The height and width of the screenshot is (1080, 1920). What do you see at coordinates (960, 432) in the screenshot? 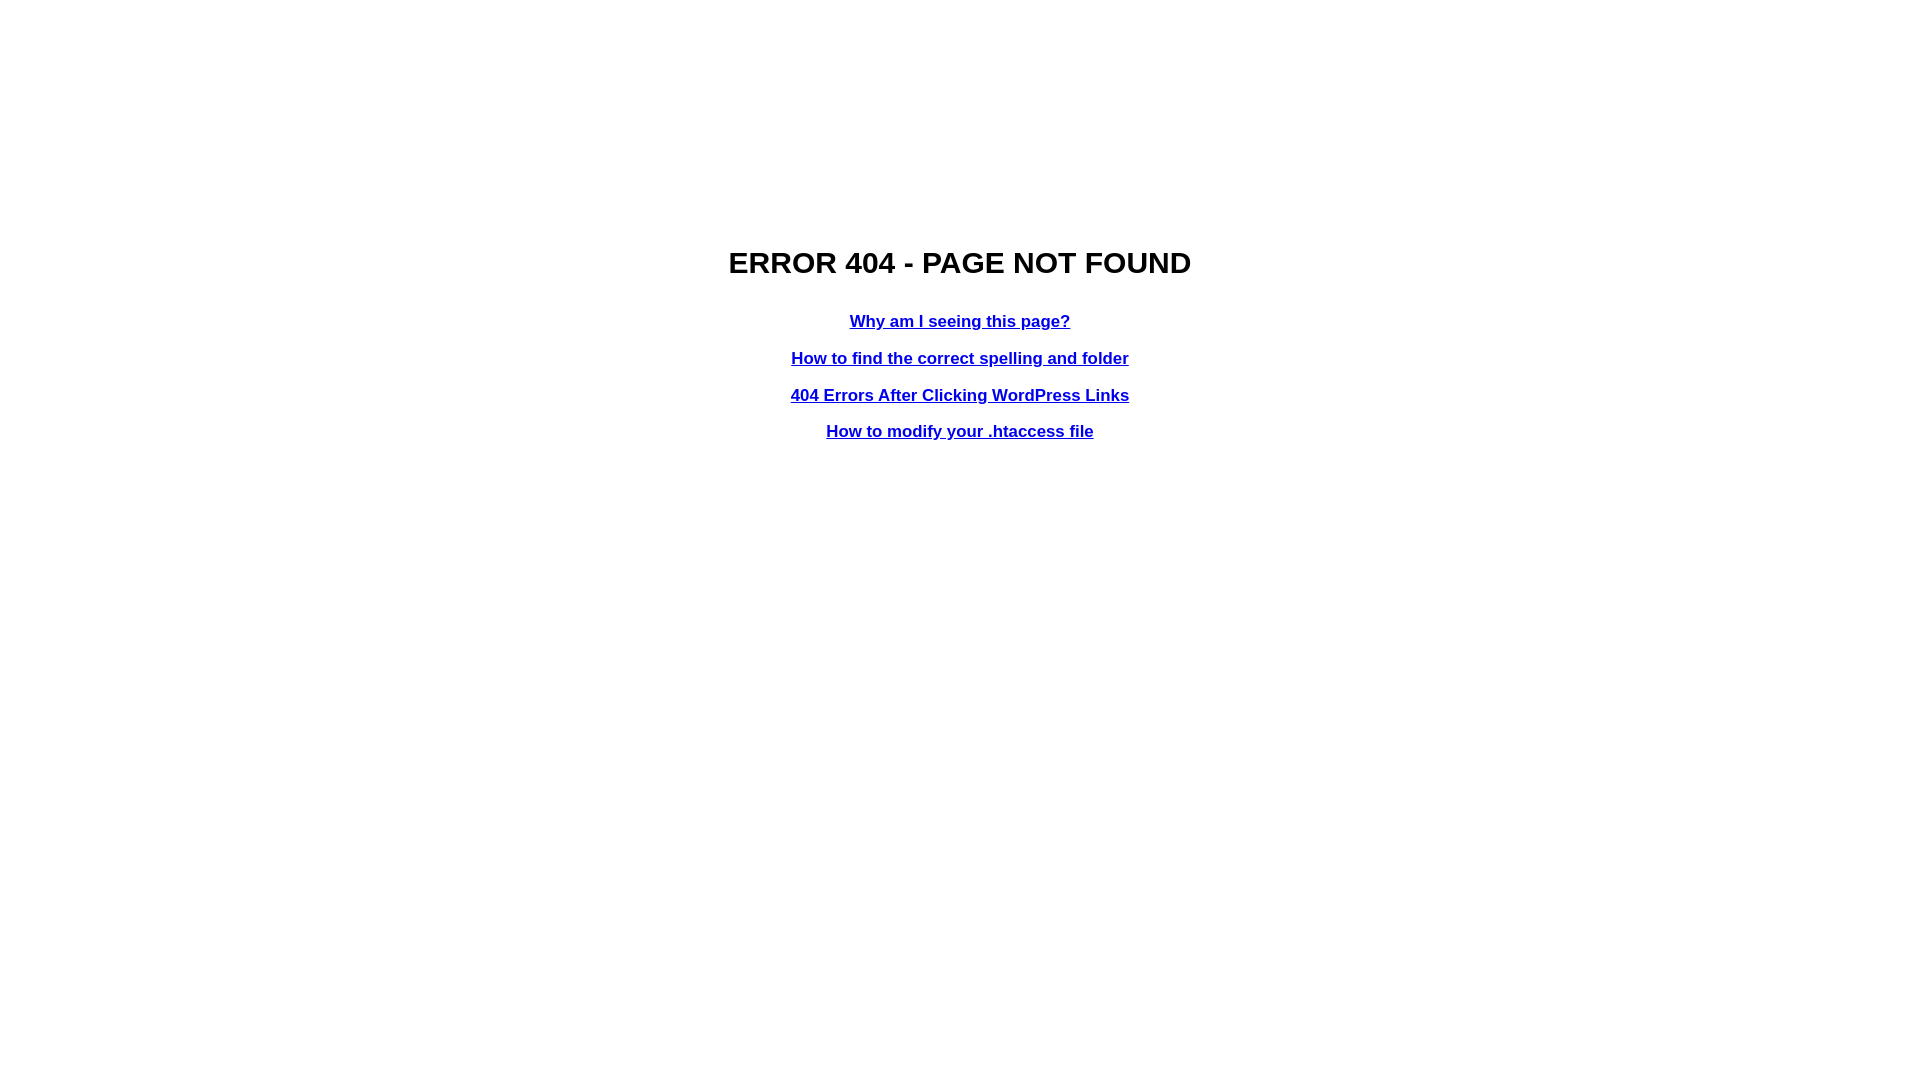
I see `How to modify your .htaccess file` at bounding box center [960, 432].